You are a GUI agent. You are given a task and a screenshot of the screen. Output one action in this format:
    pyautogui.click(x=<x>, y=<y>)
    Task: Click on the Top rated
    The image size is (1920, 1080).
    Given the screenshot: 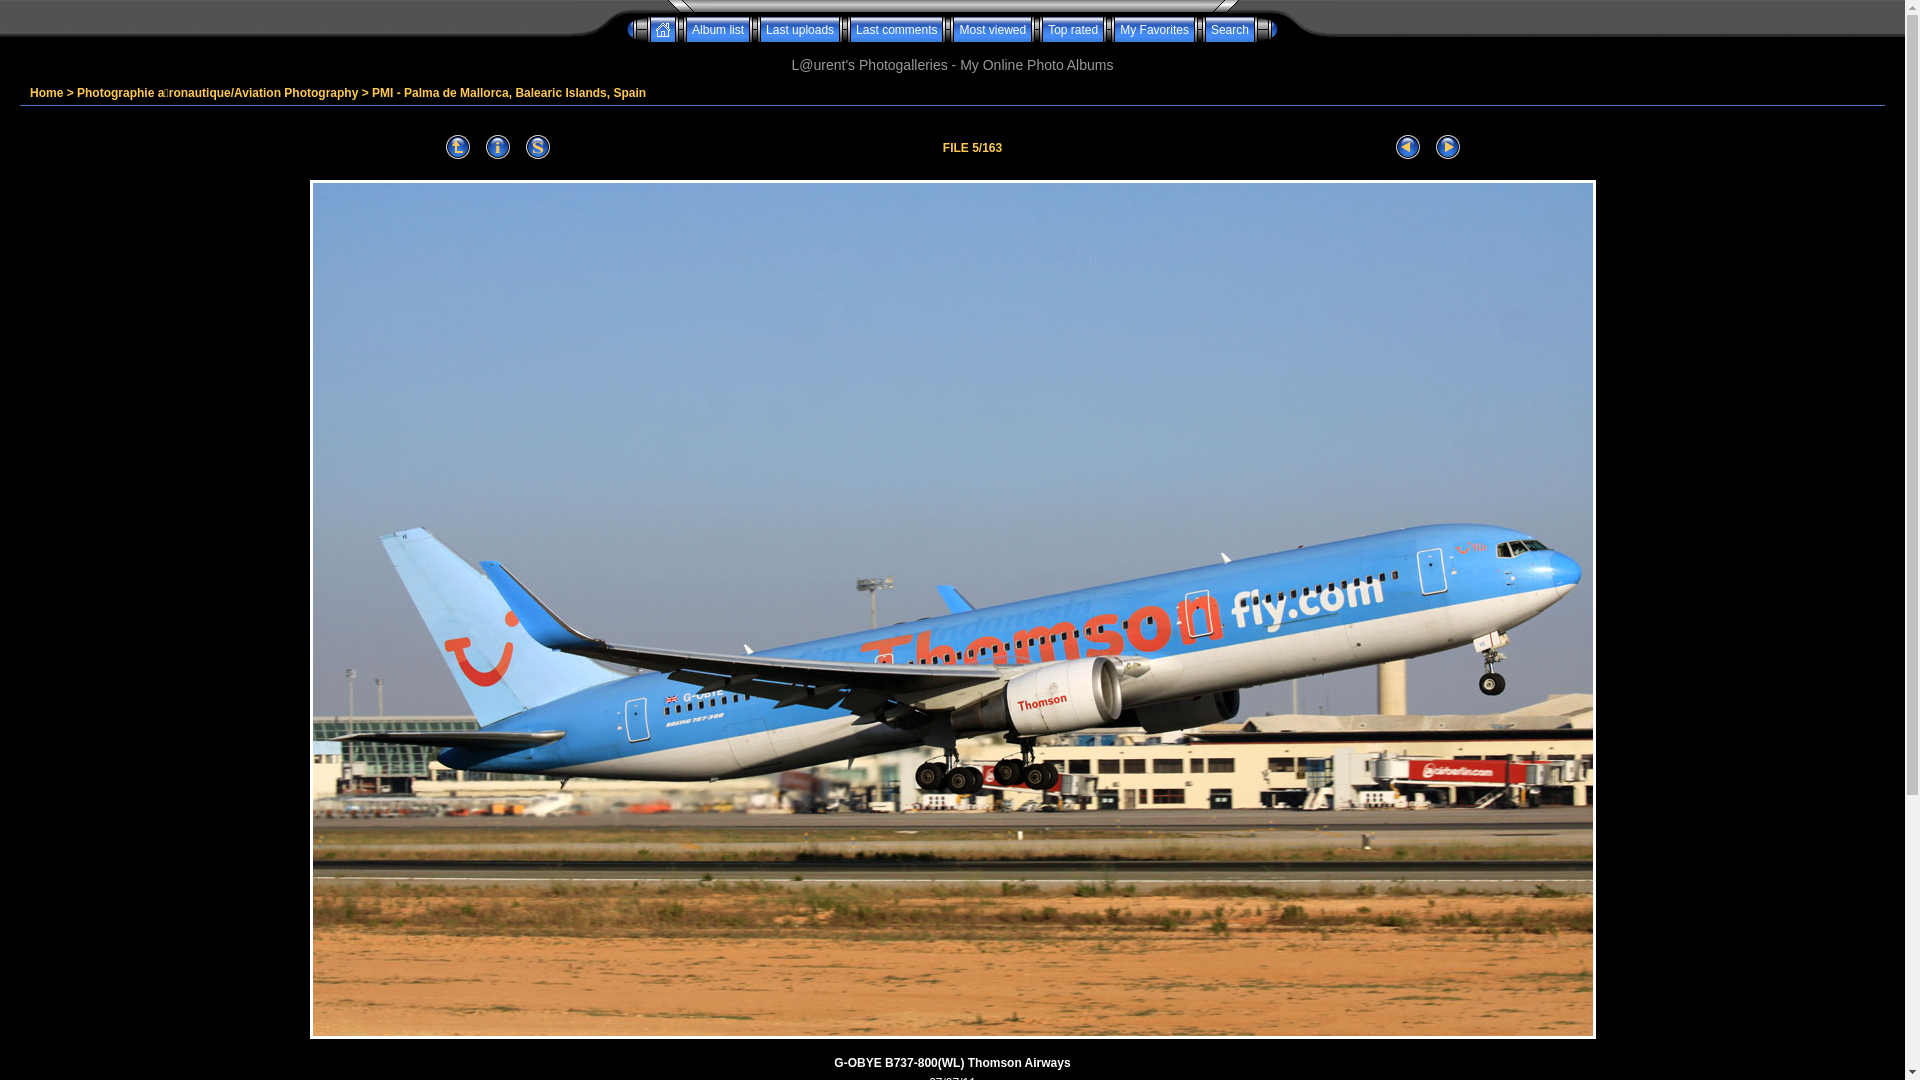 What is the action you would take?
    pyautogui.click(x=1073, y=29)
    